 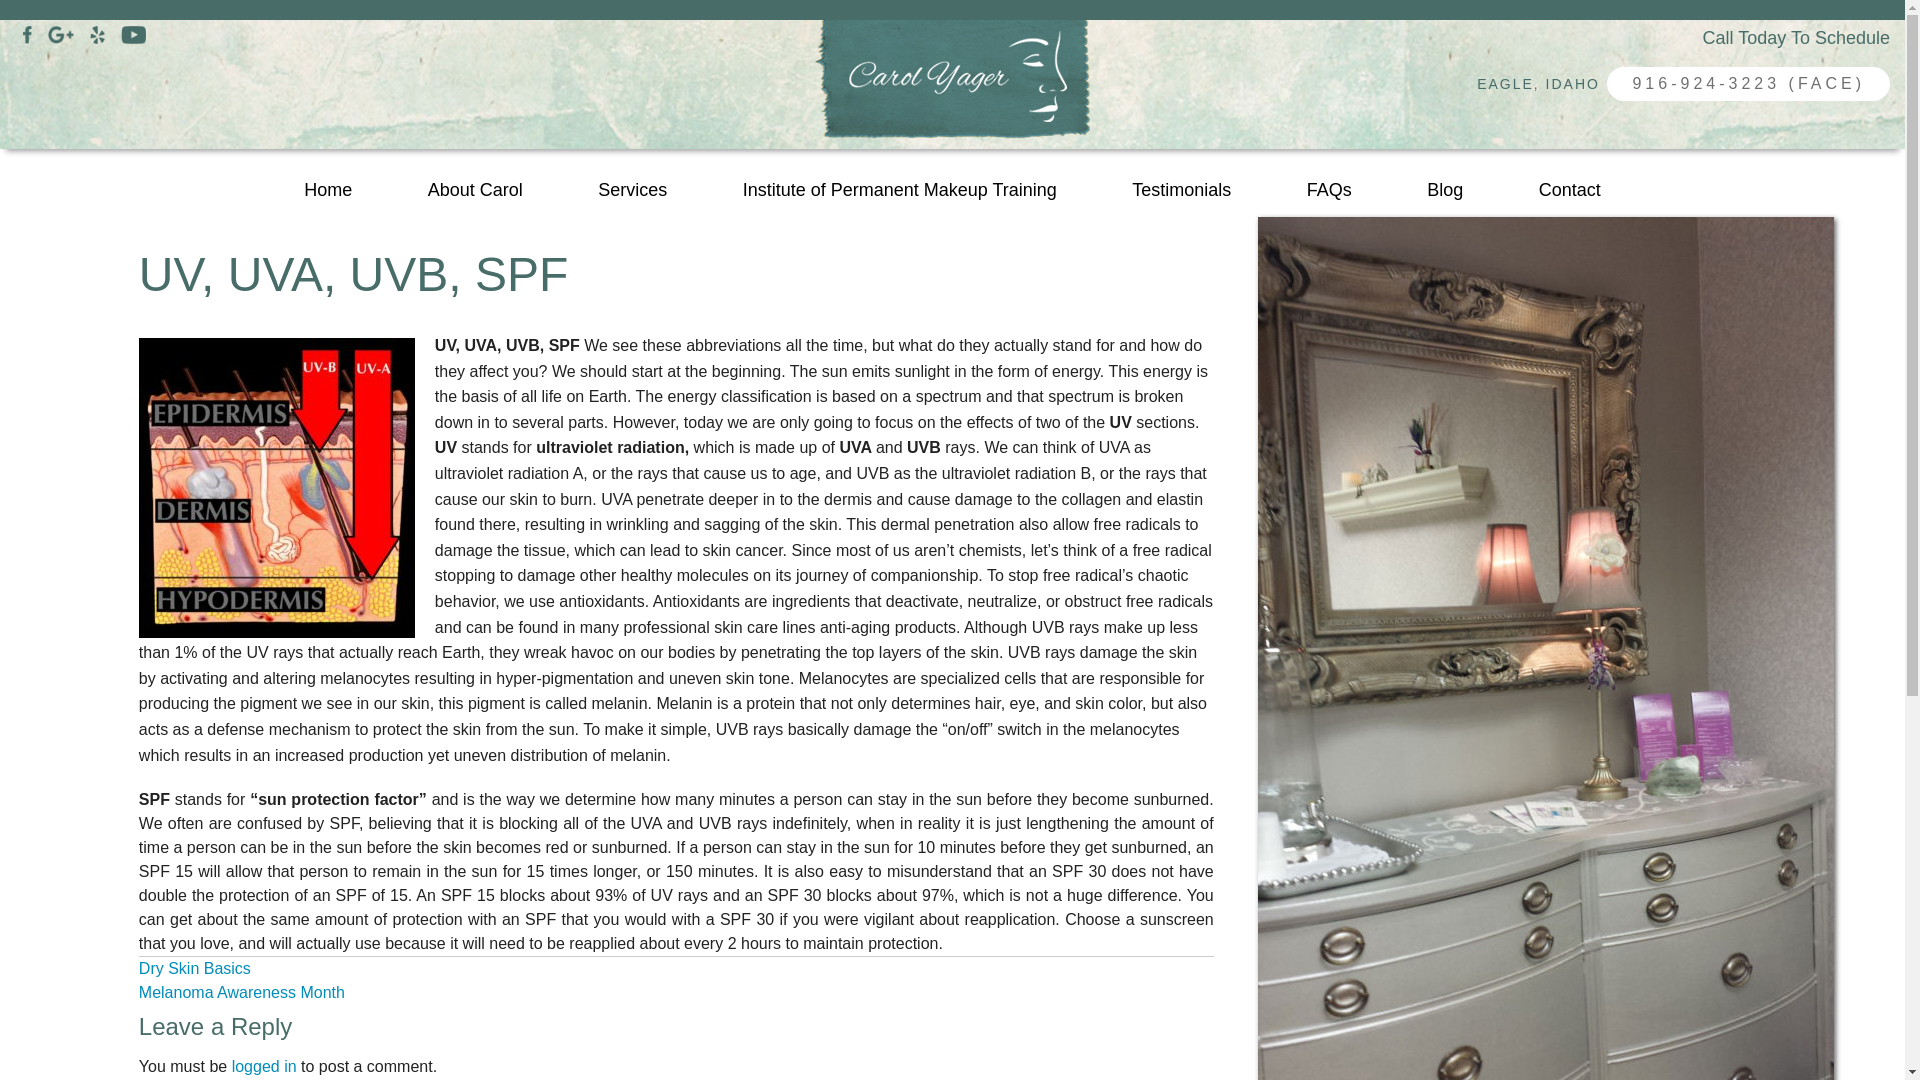 I want to click on About Carol, so click(x=474, y=190).